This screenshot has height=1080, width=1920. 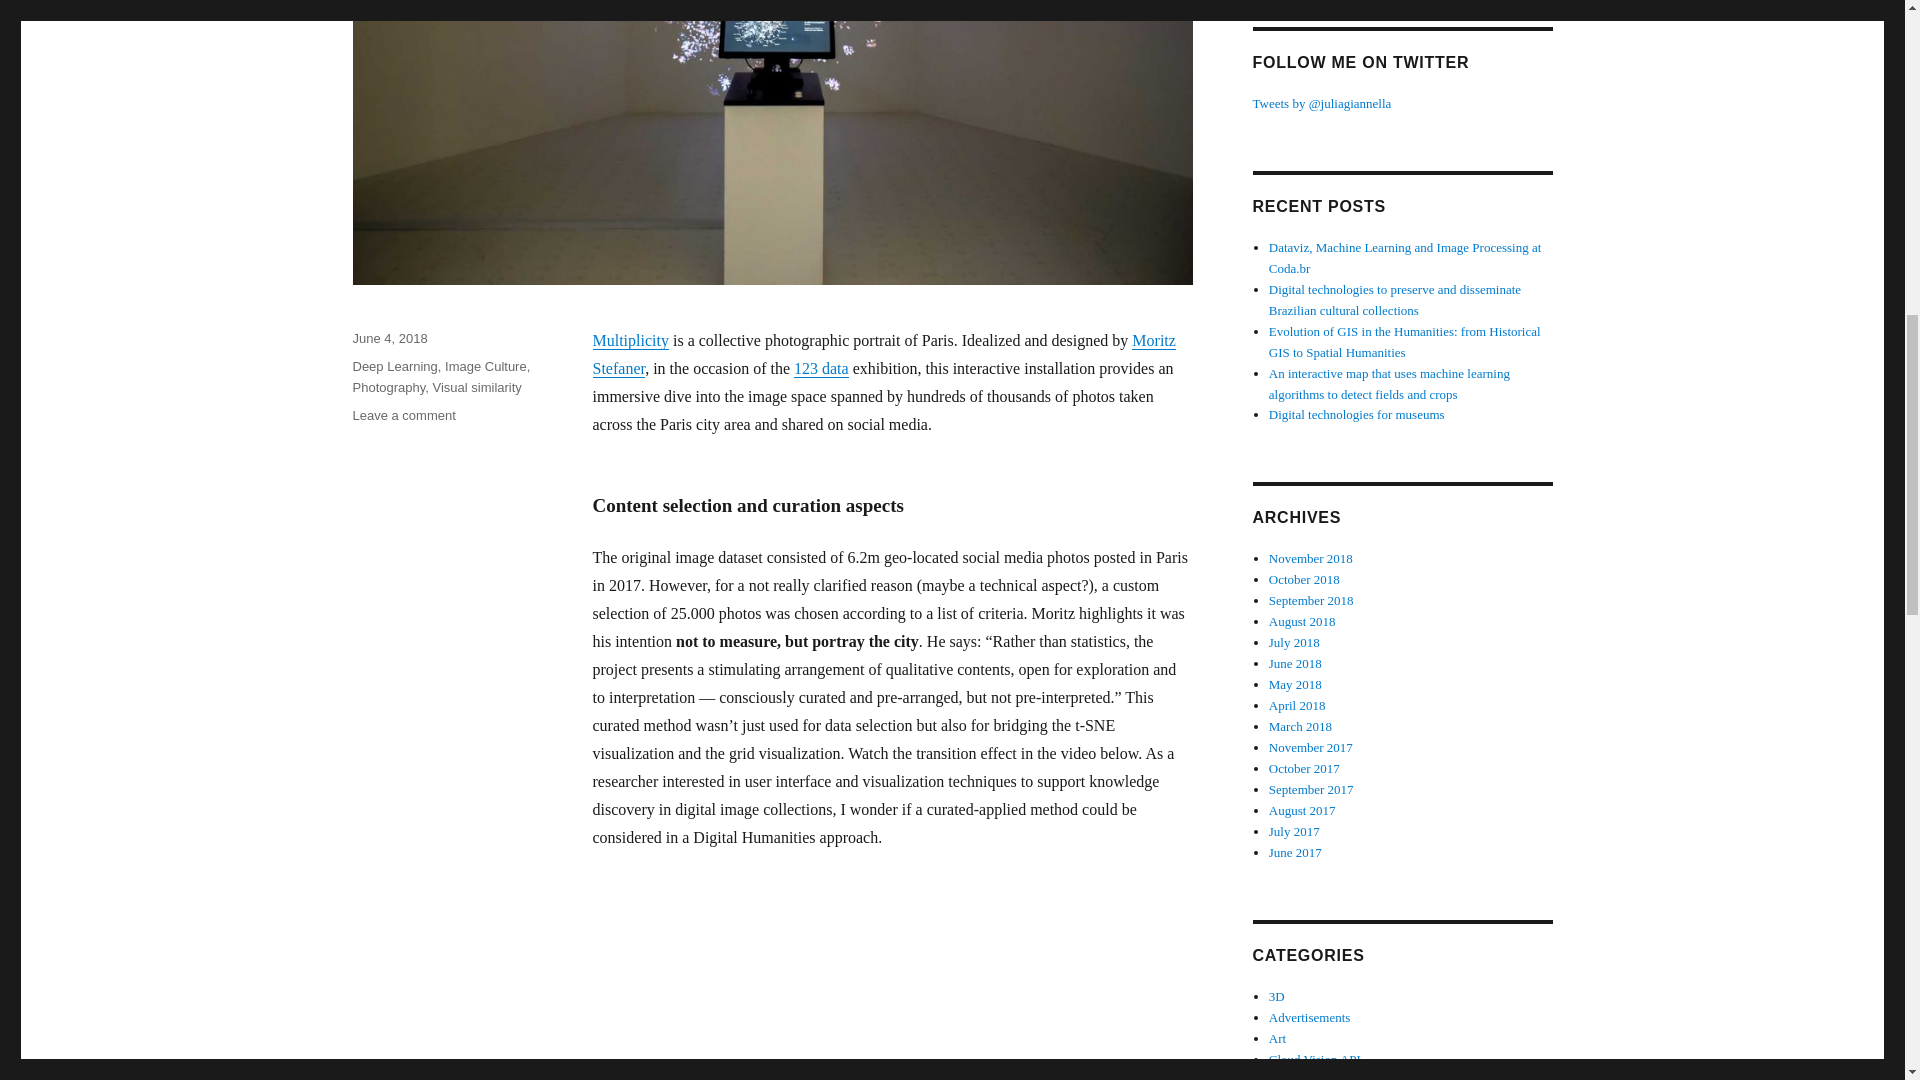 I want to click on November 2018, so click(x=1311, y=558).